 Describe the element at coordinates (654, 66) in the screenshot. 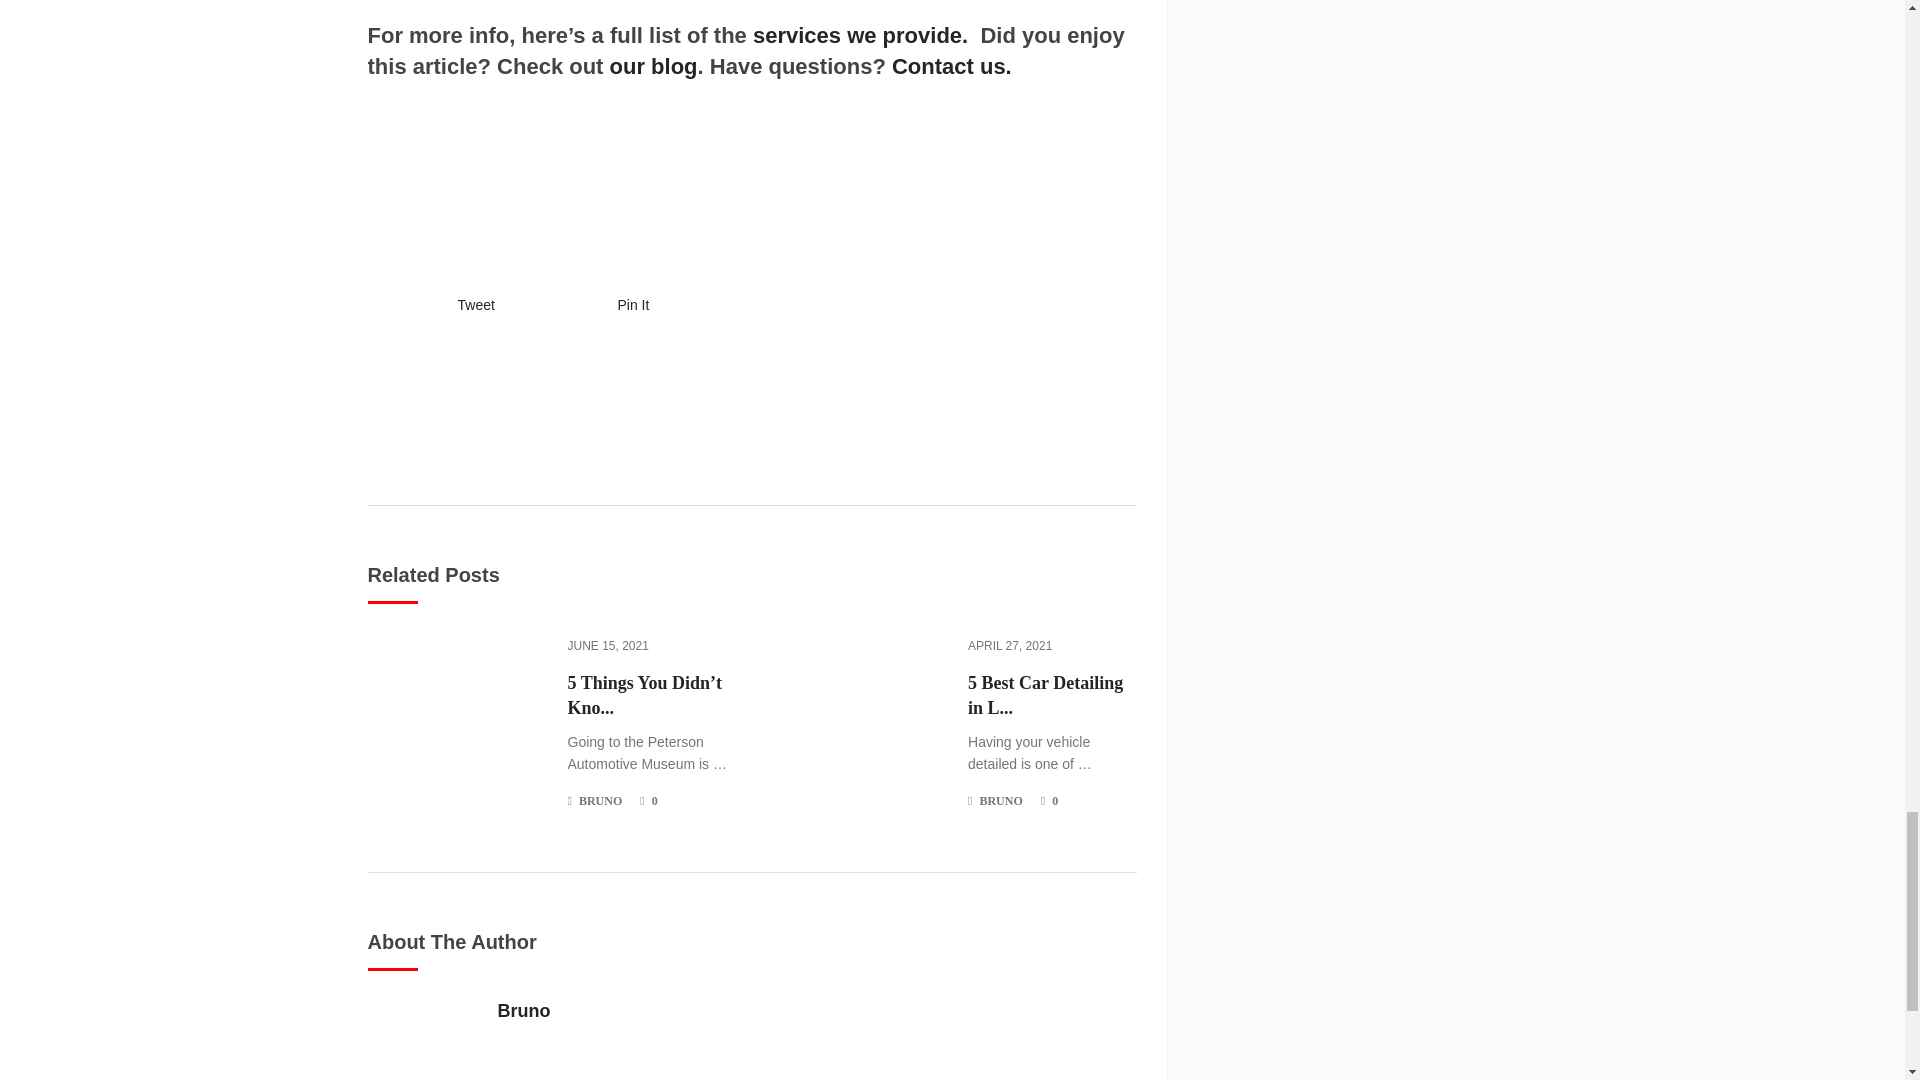

I see `our blog` at that location.